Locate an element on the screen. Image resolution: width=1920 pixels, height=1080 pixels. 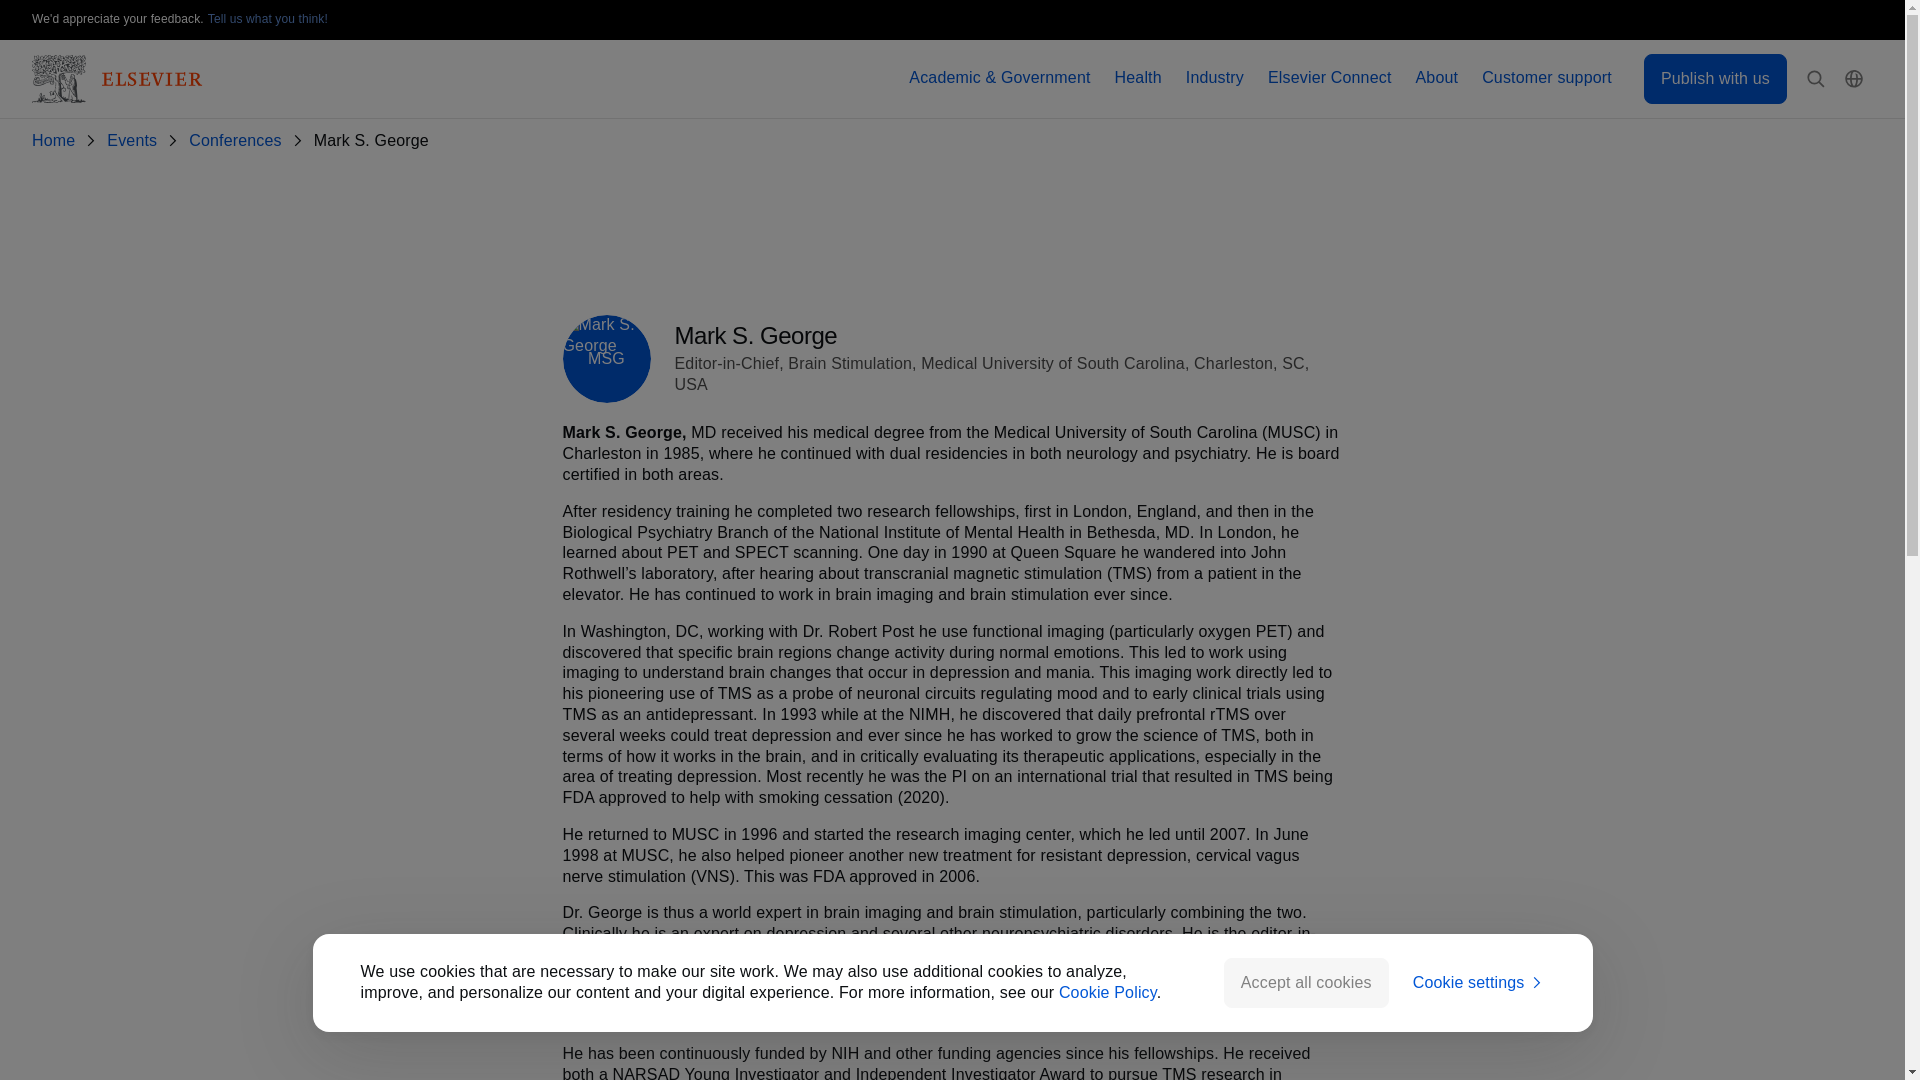
Open Search is located at coordinates (1816, 79).